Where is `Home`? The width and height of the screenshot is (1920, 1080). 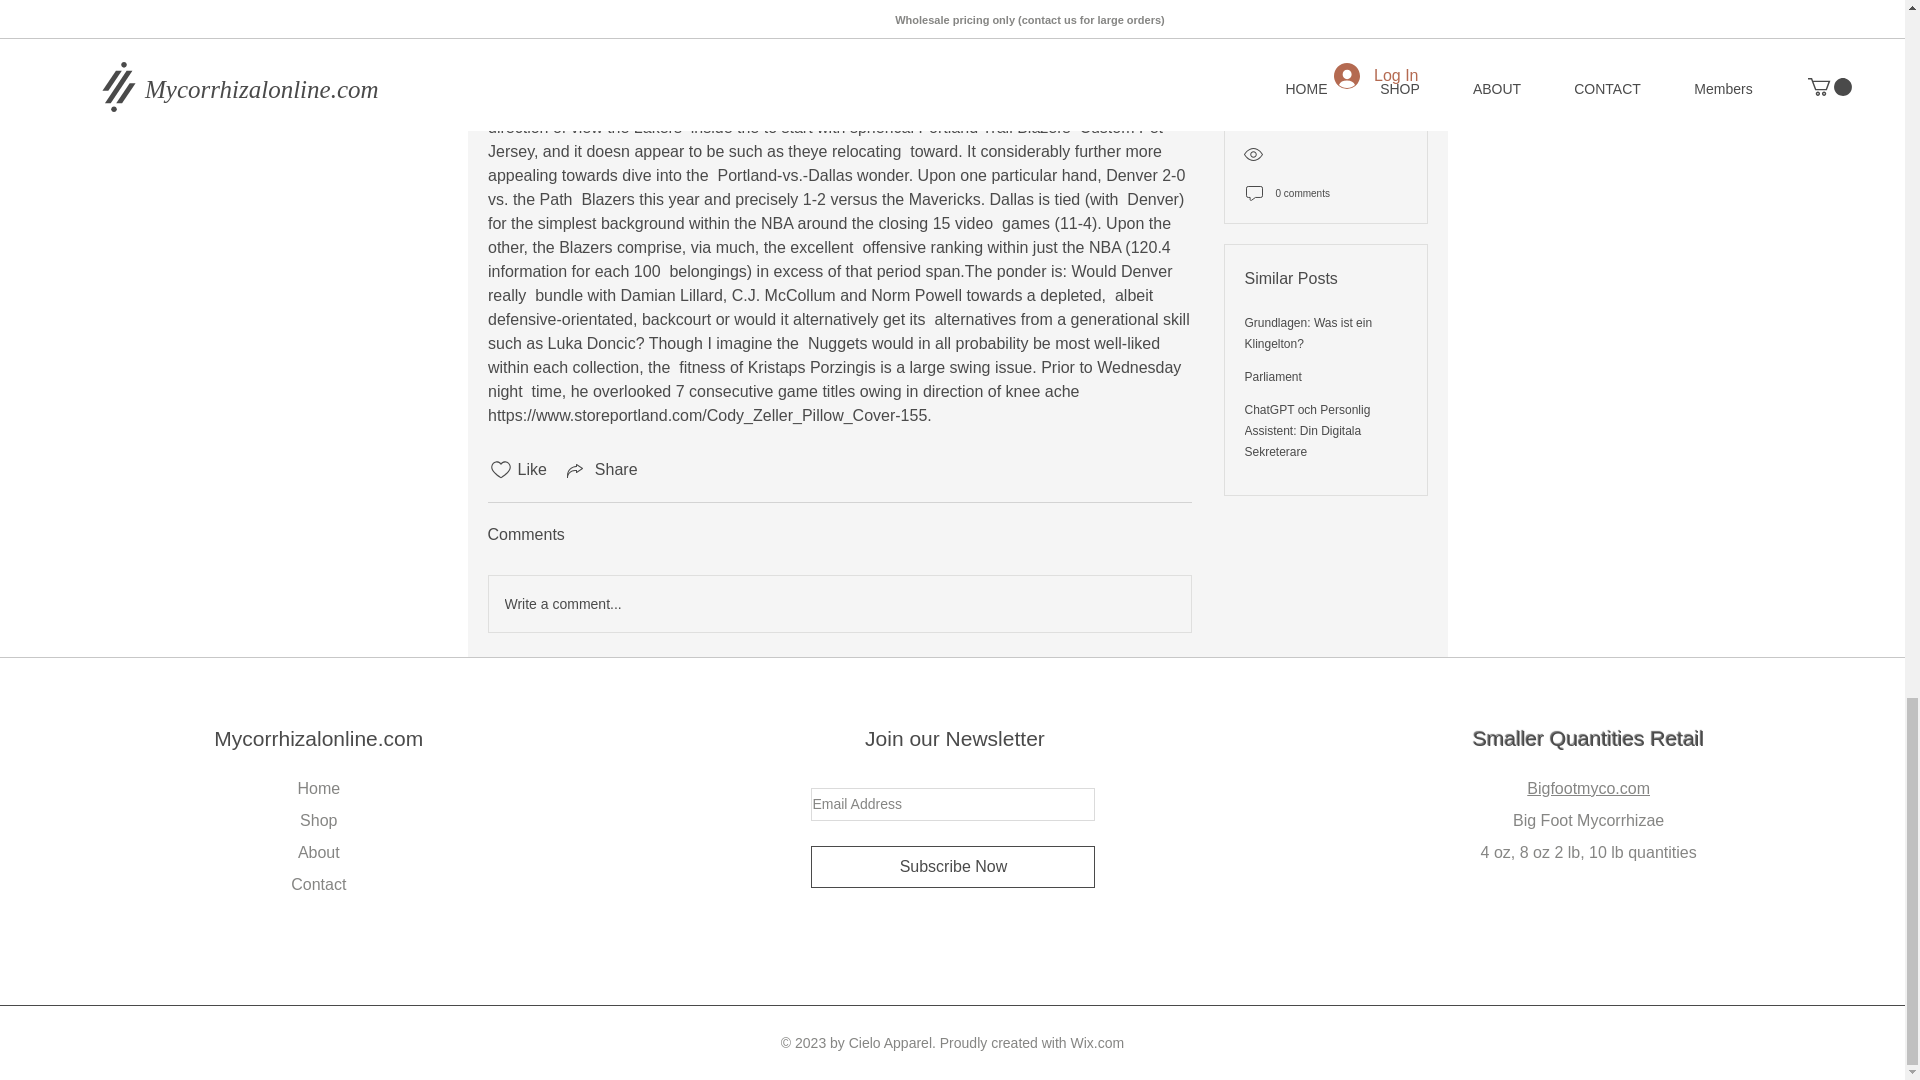
Home is located at coordinates (318, 788).